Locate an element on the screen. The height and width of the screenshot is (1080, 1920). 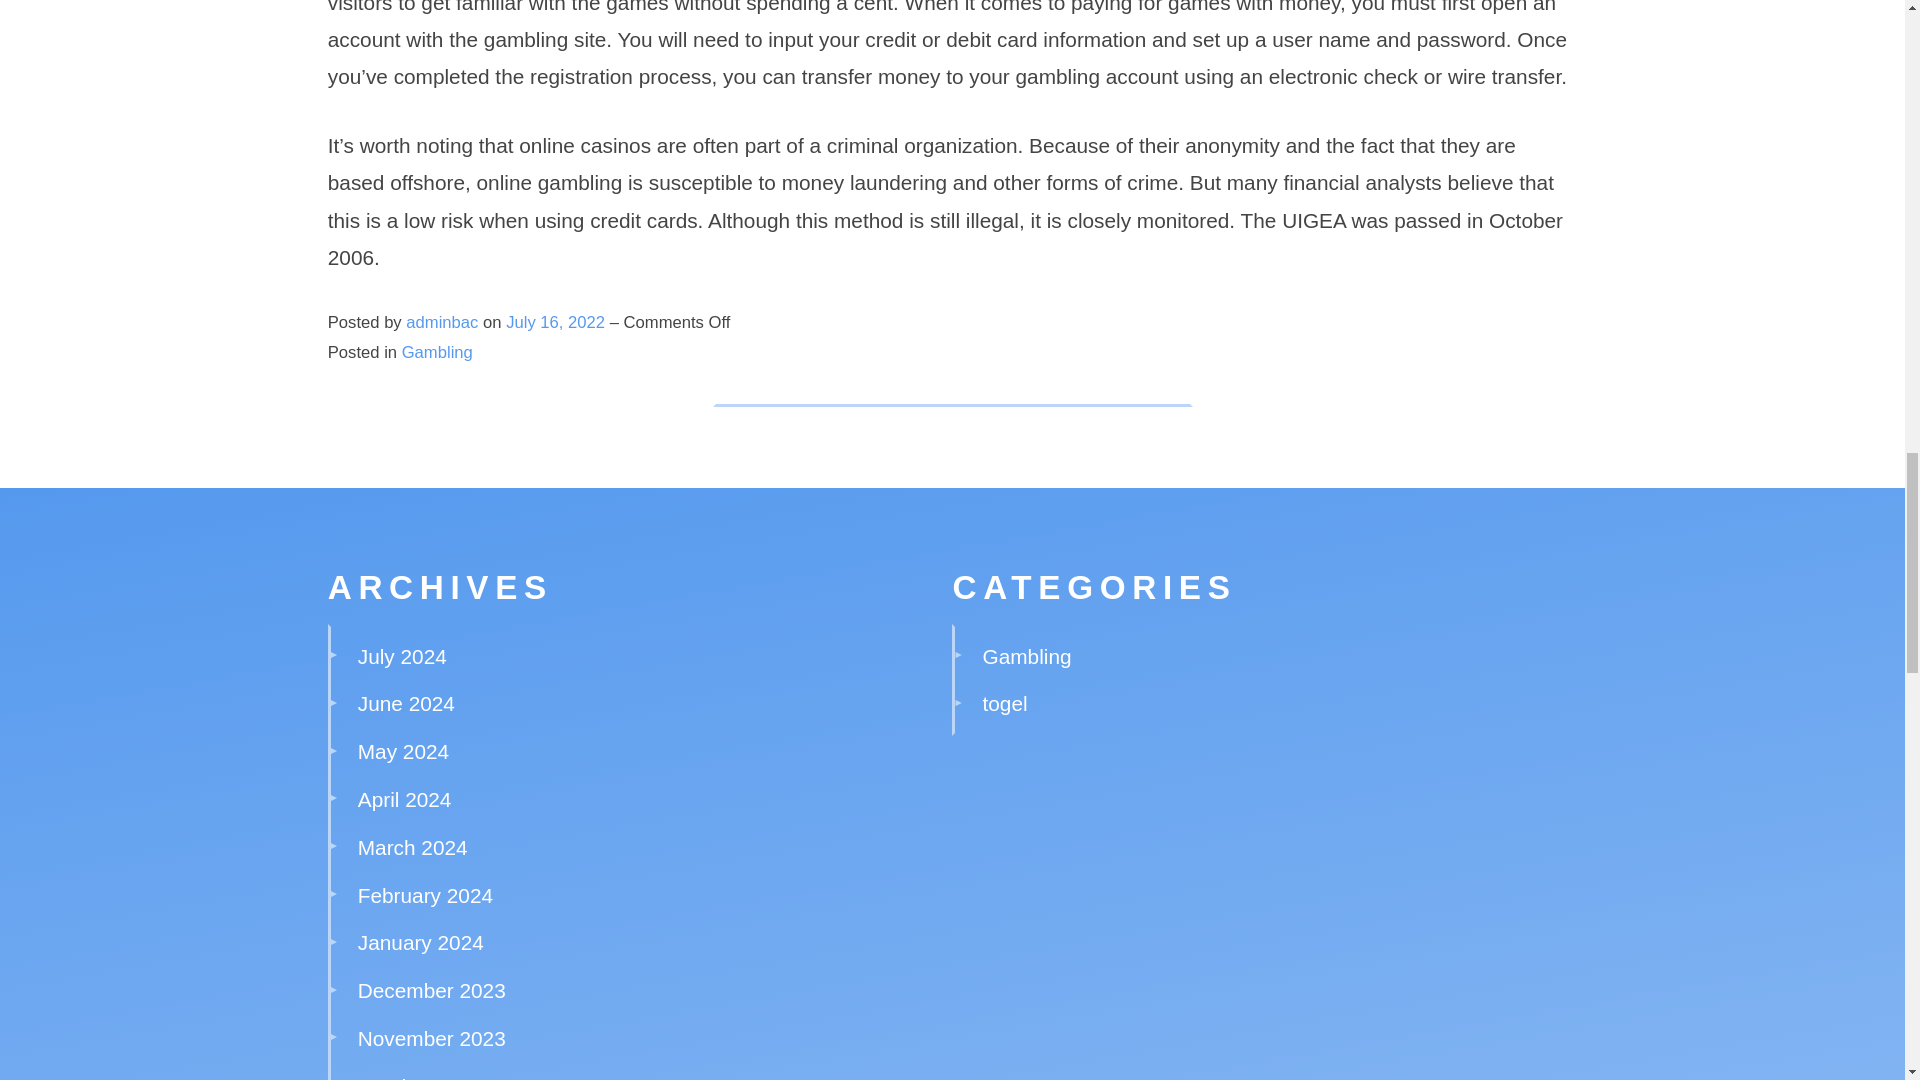
October 2023 is located at coordinates (420, 1077).